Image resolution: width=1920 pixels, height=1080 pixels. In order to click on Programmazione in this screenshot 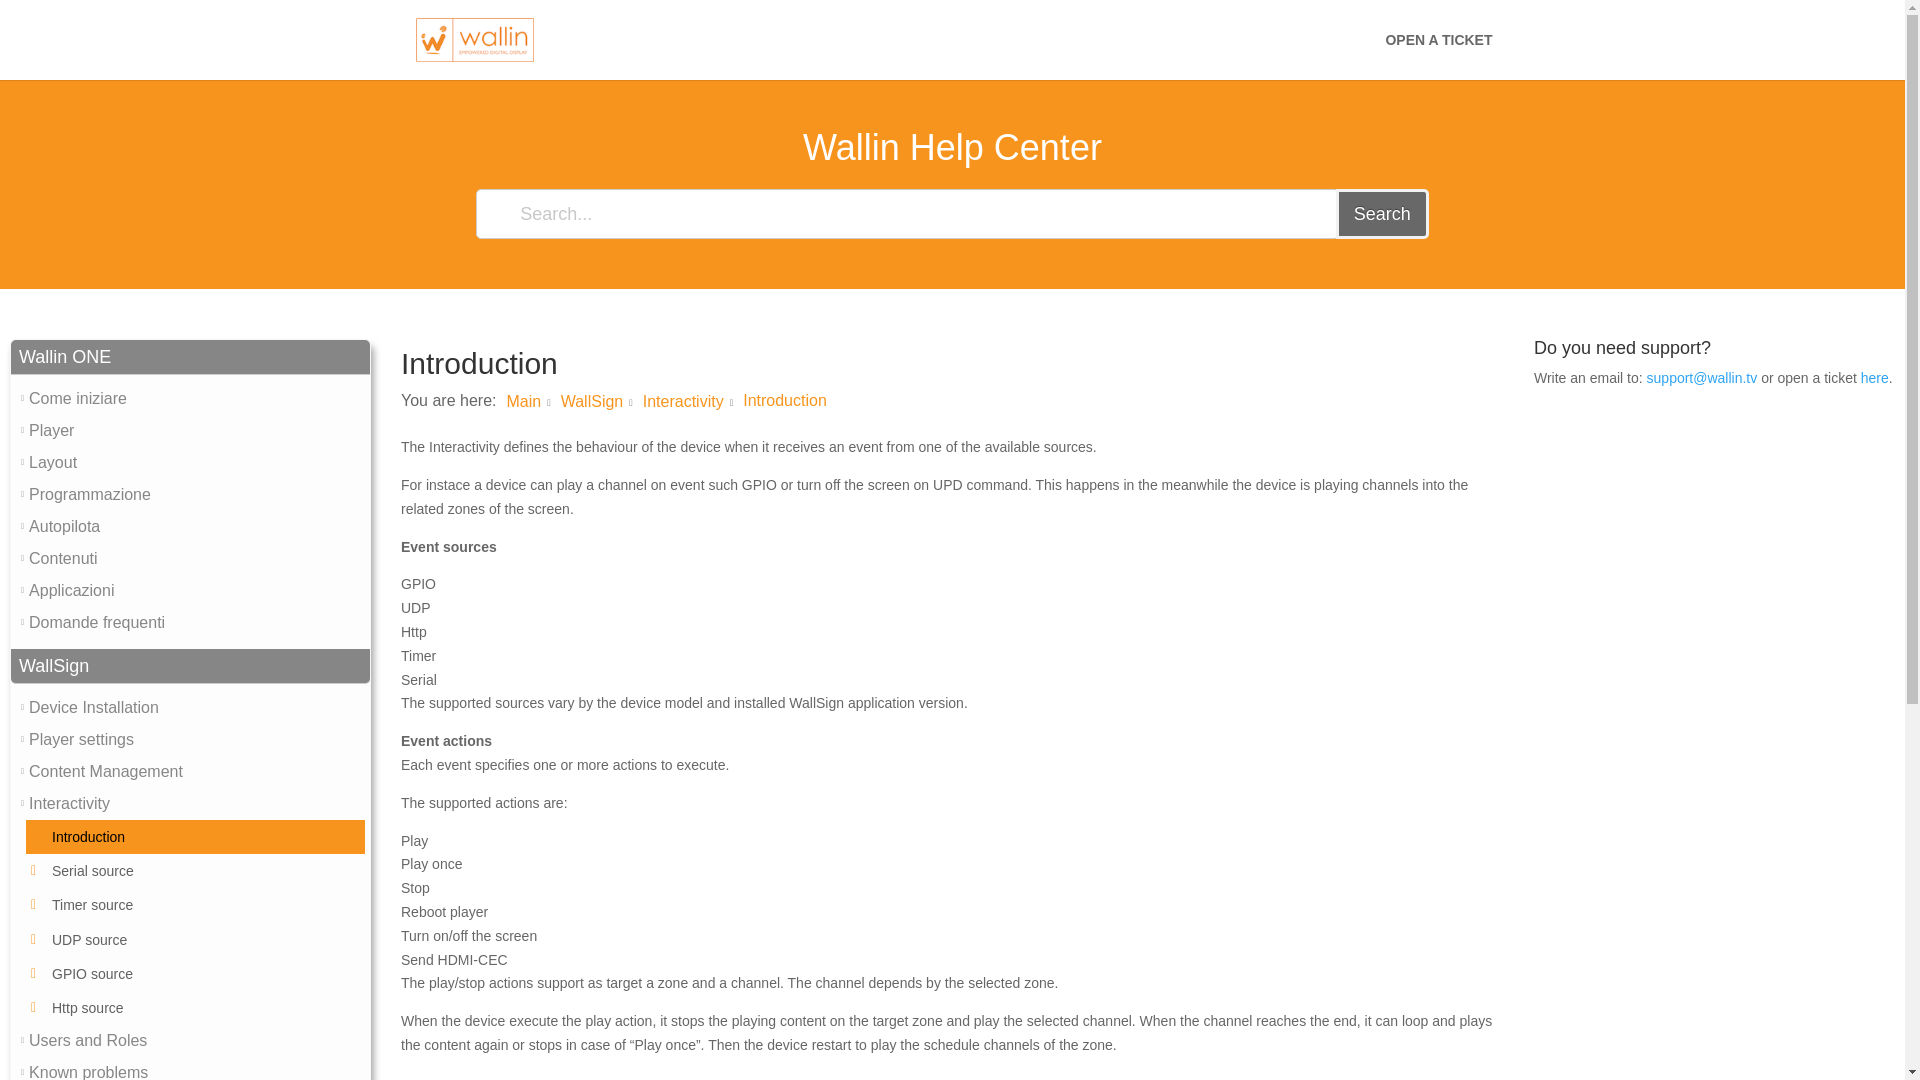, I will do `click(90, 495)`.